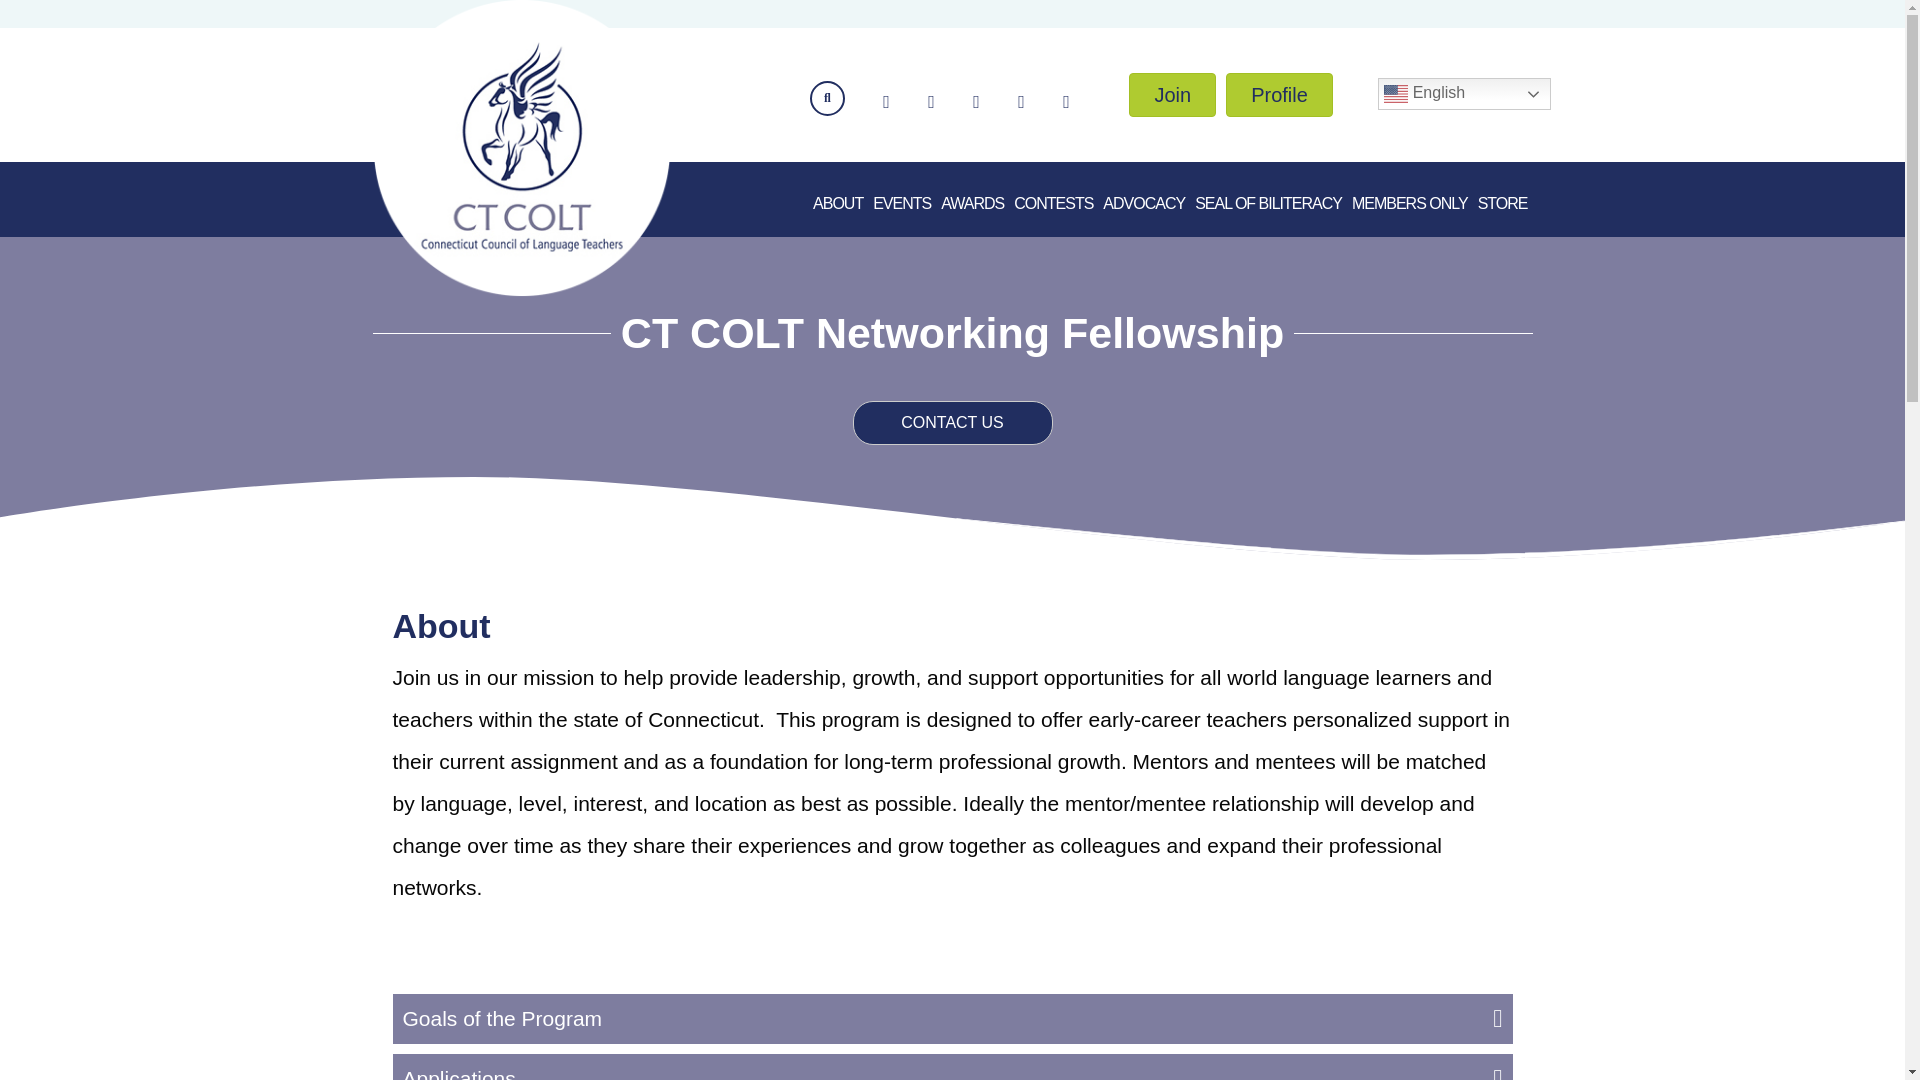 This screenshot has width=1920, height=1080. I want to click on Join, so click(1172, 94).